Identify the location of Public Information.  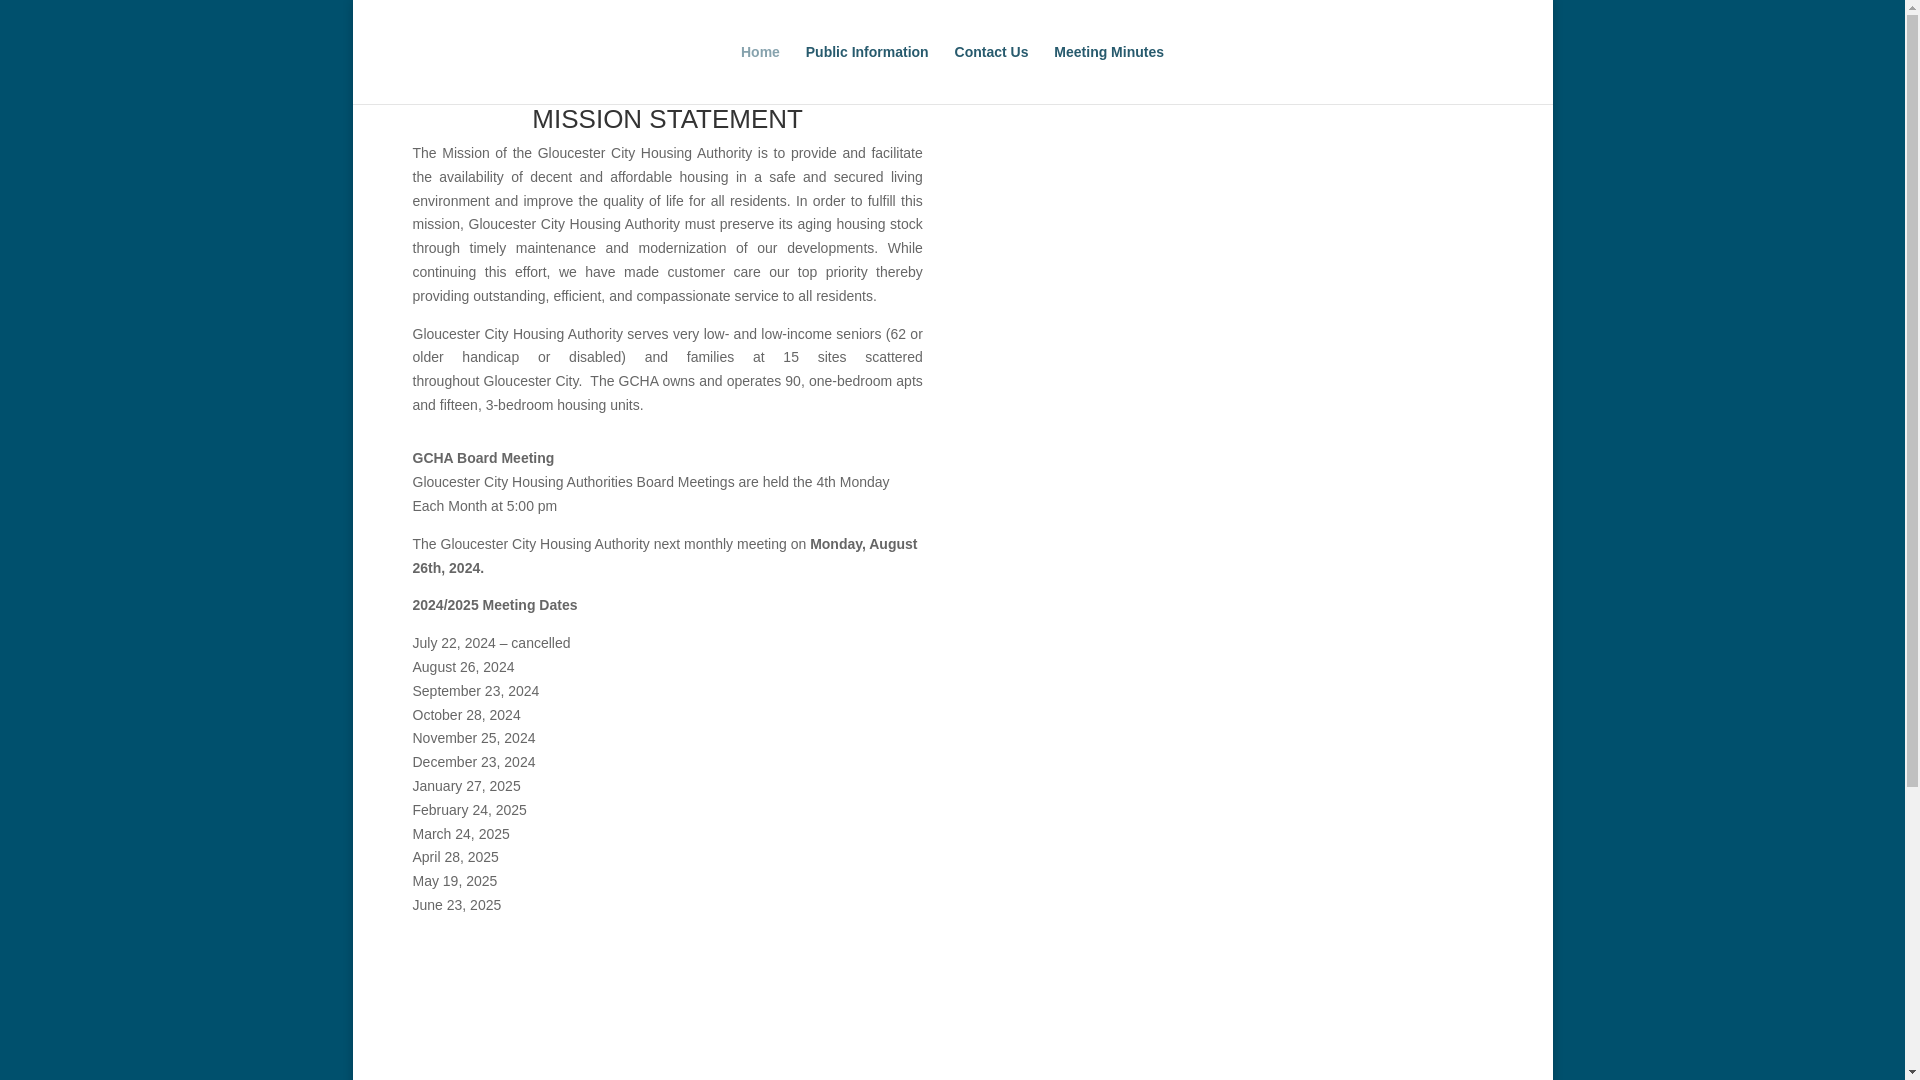
(868, 74).